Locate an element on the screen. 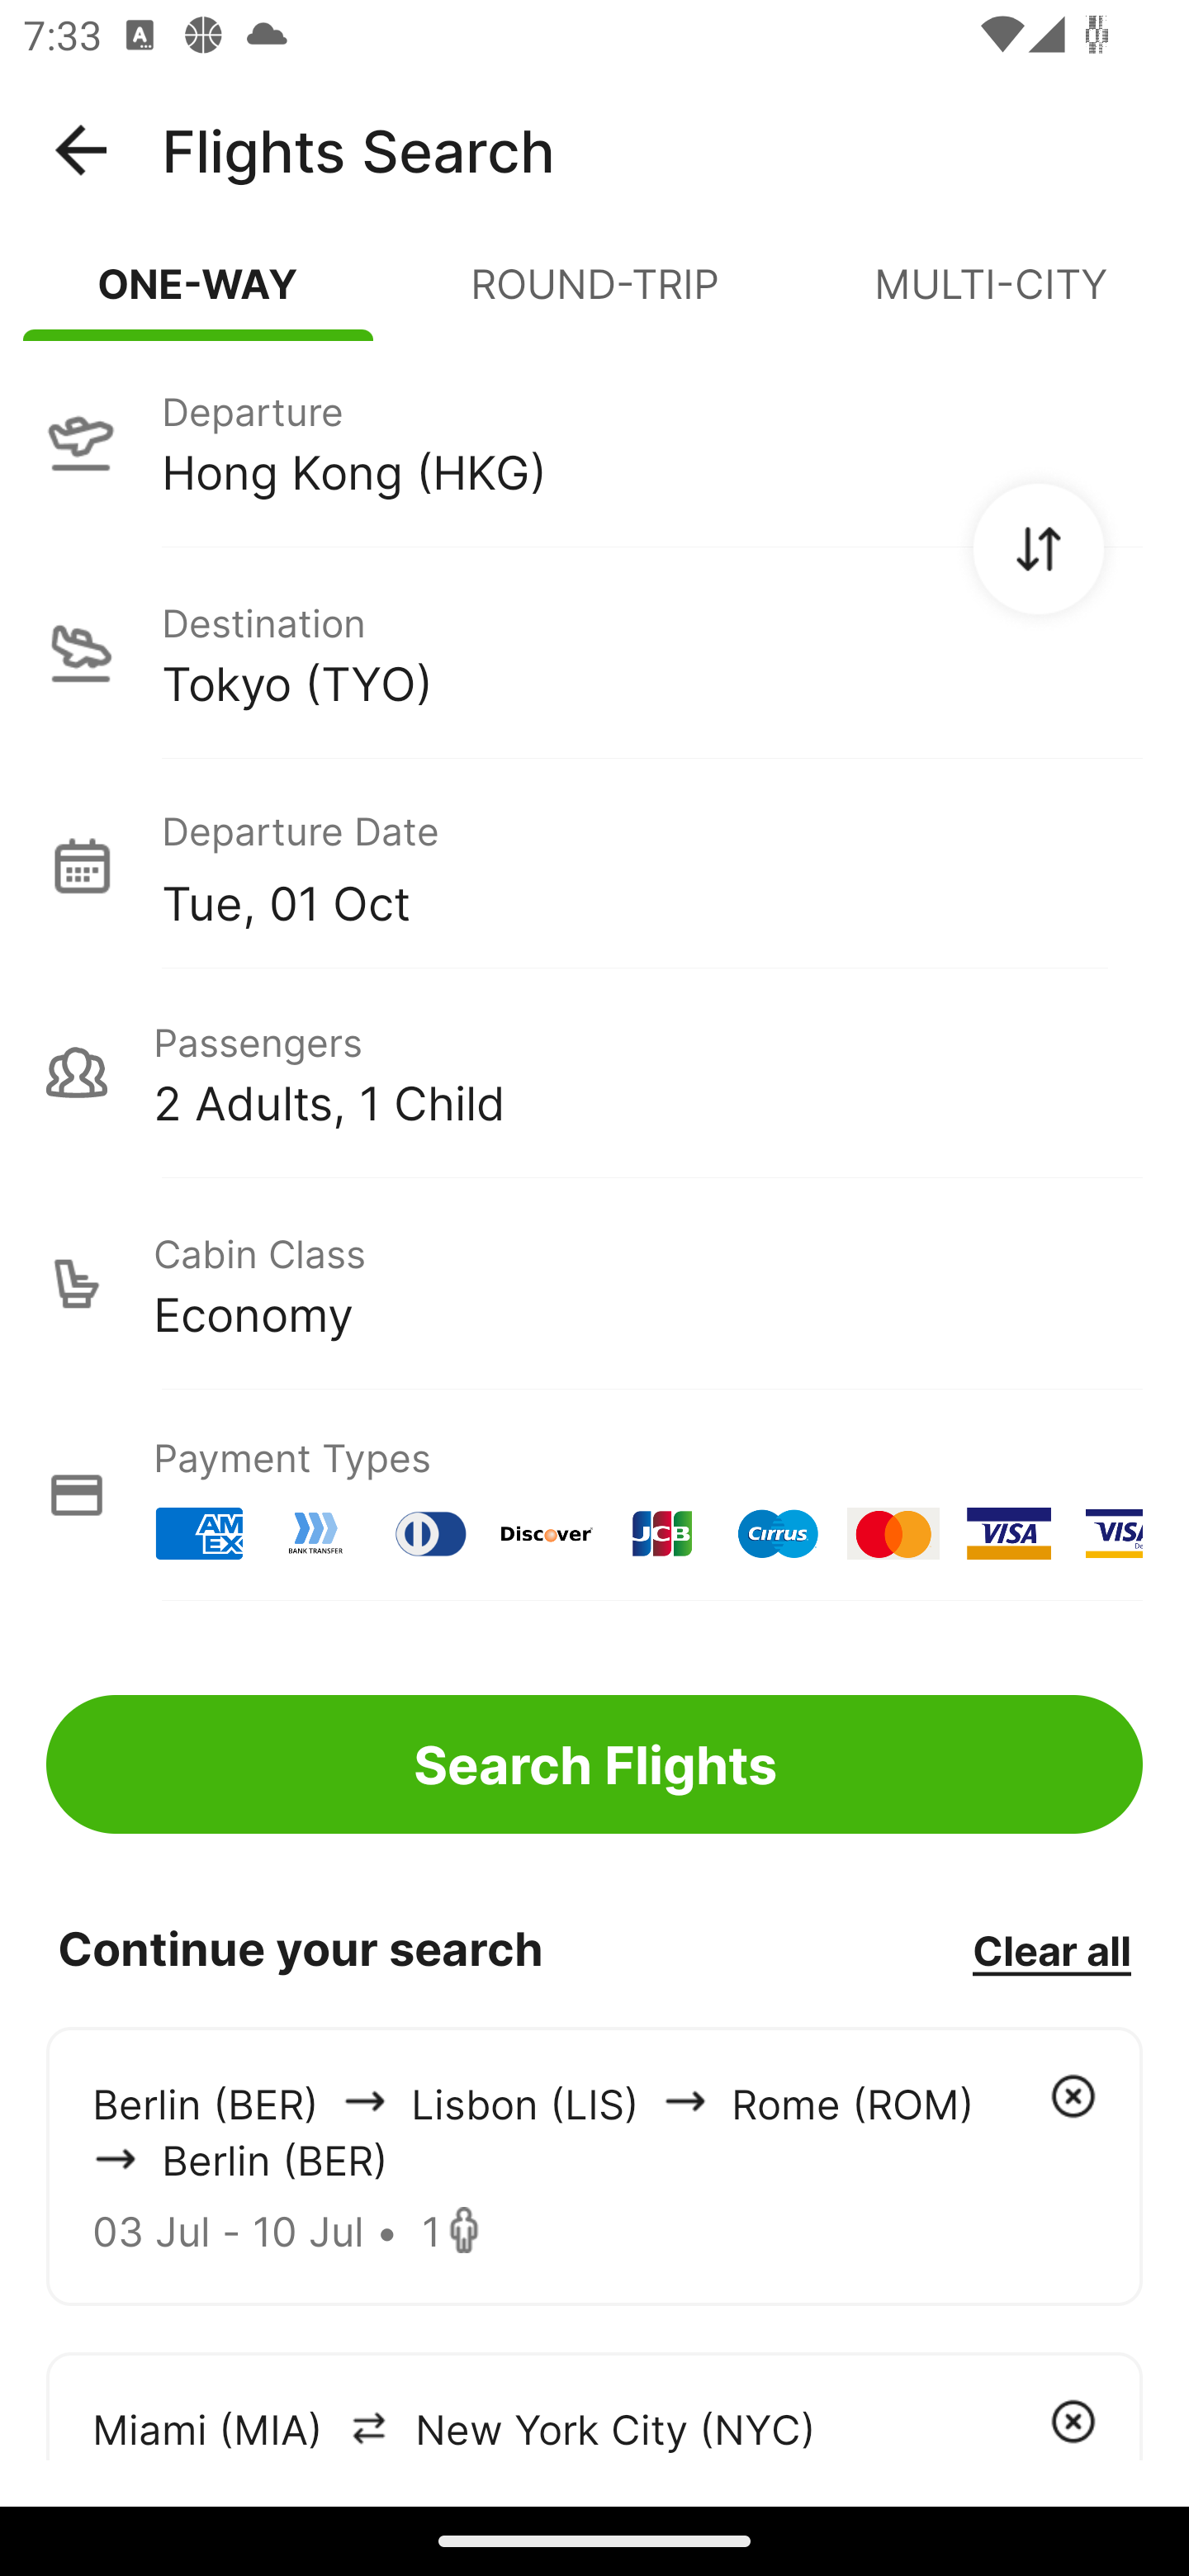  ONE-WAY is located at coordinates (198, 297).